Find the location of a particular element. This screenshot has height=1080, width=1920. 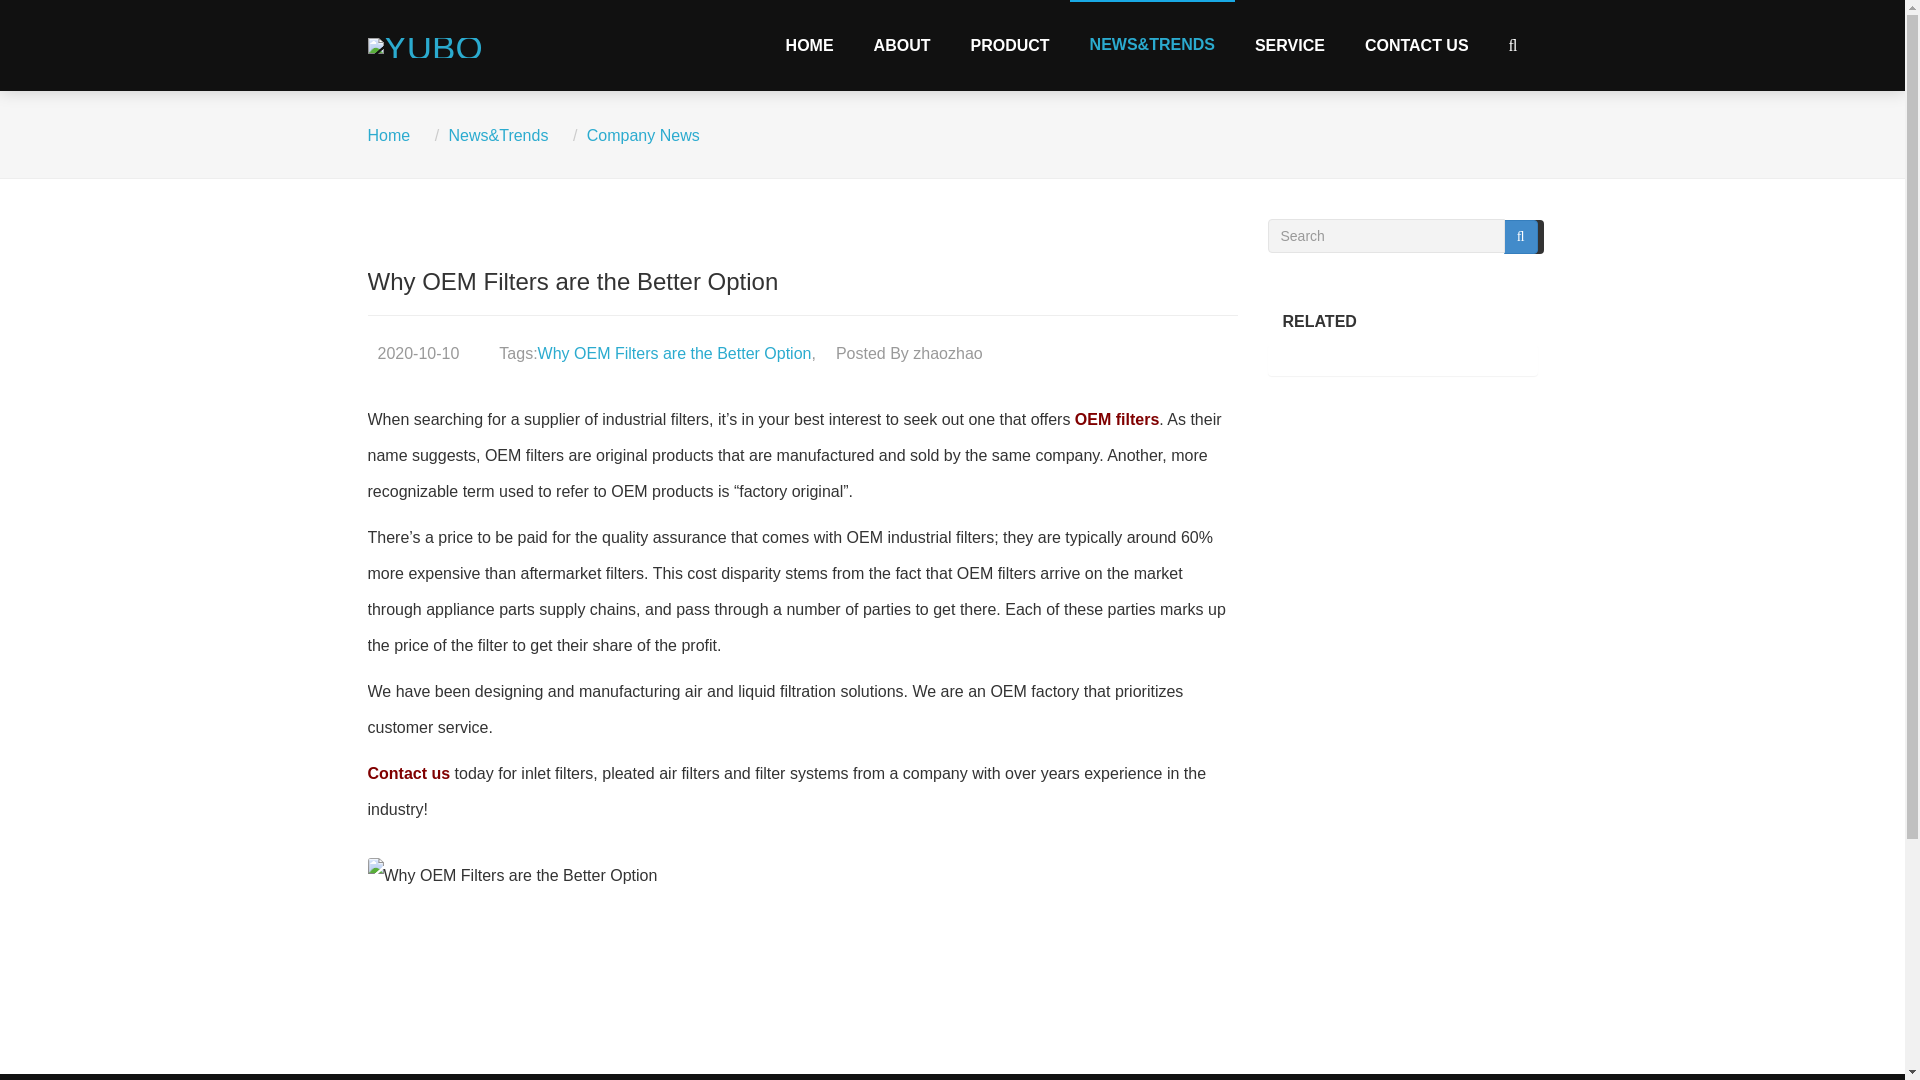

HOME is located at coordinates (810, 44).